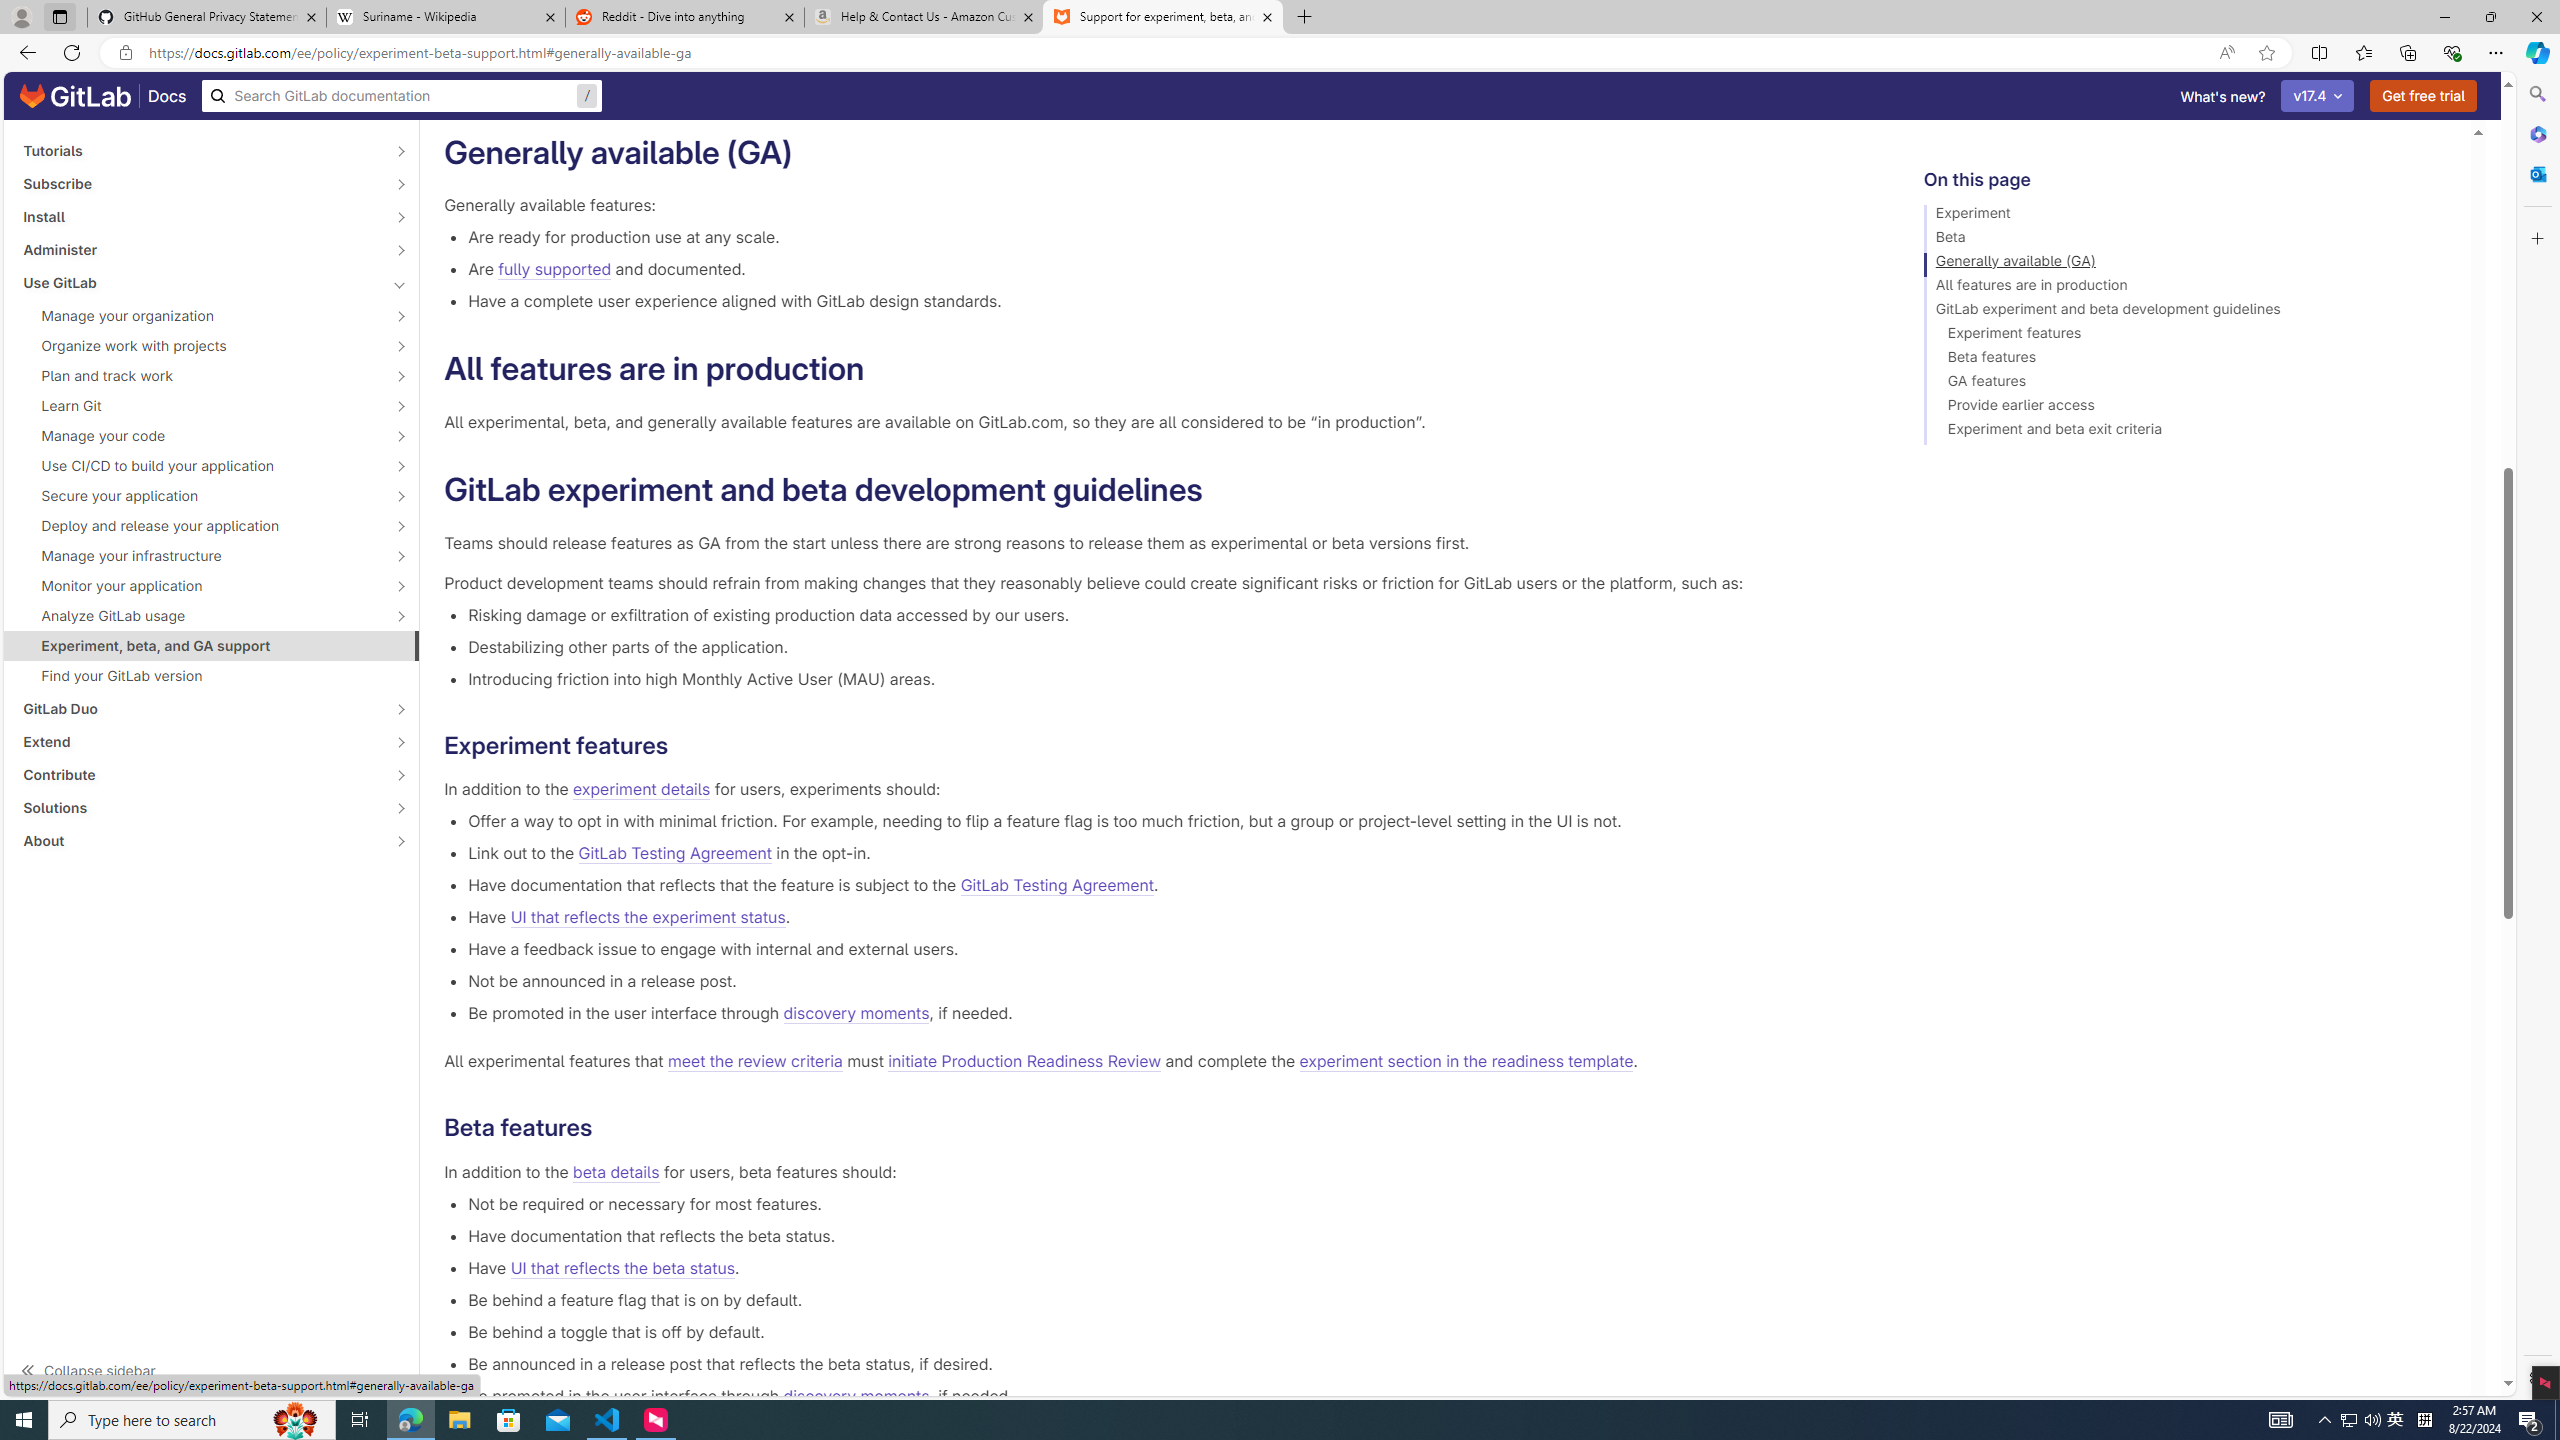  What do you see at coordinates (755, 1062) in the screenshot?
I see `meet the review criteria` at bounding box center [755, 1062].